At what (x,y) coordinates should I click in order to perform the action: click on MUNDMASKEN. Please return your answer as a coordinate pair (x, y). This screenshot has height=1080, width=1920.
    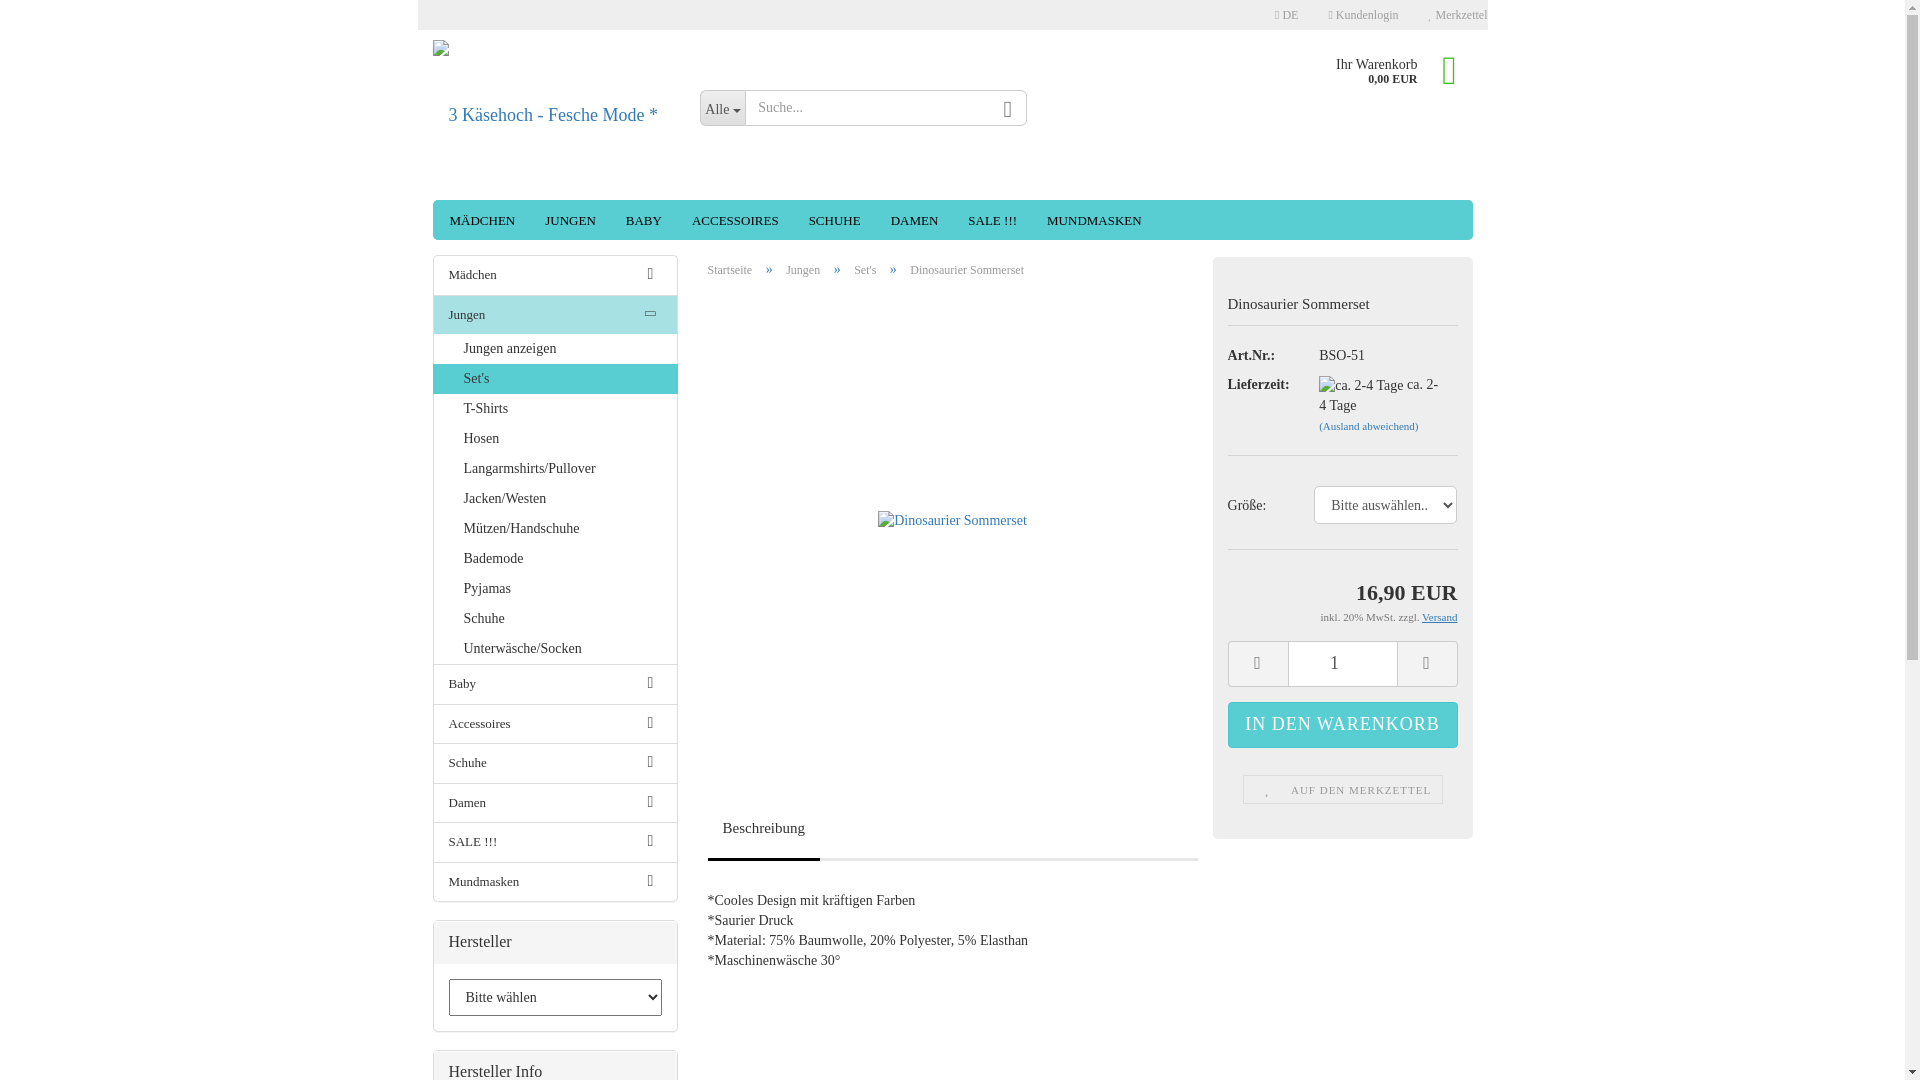
    Looking at the image, I should click on (1094, 220).